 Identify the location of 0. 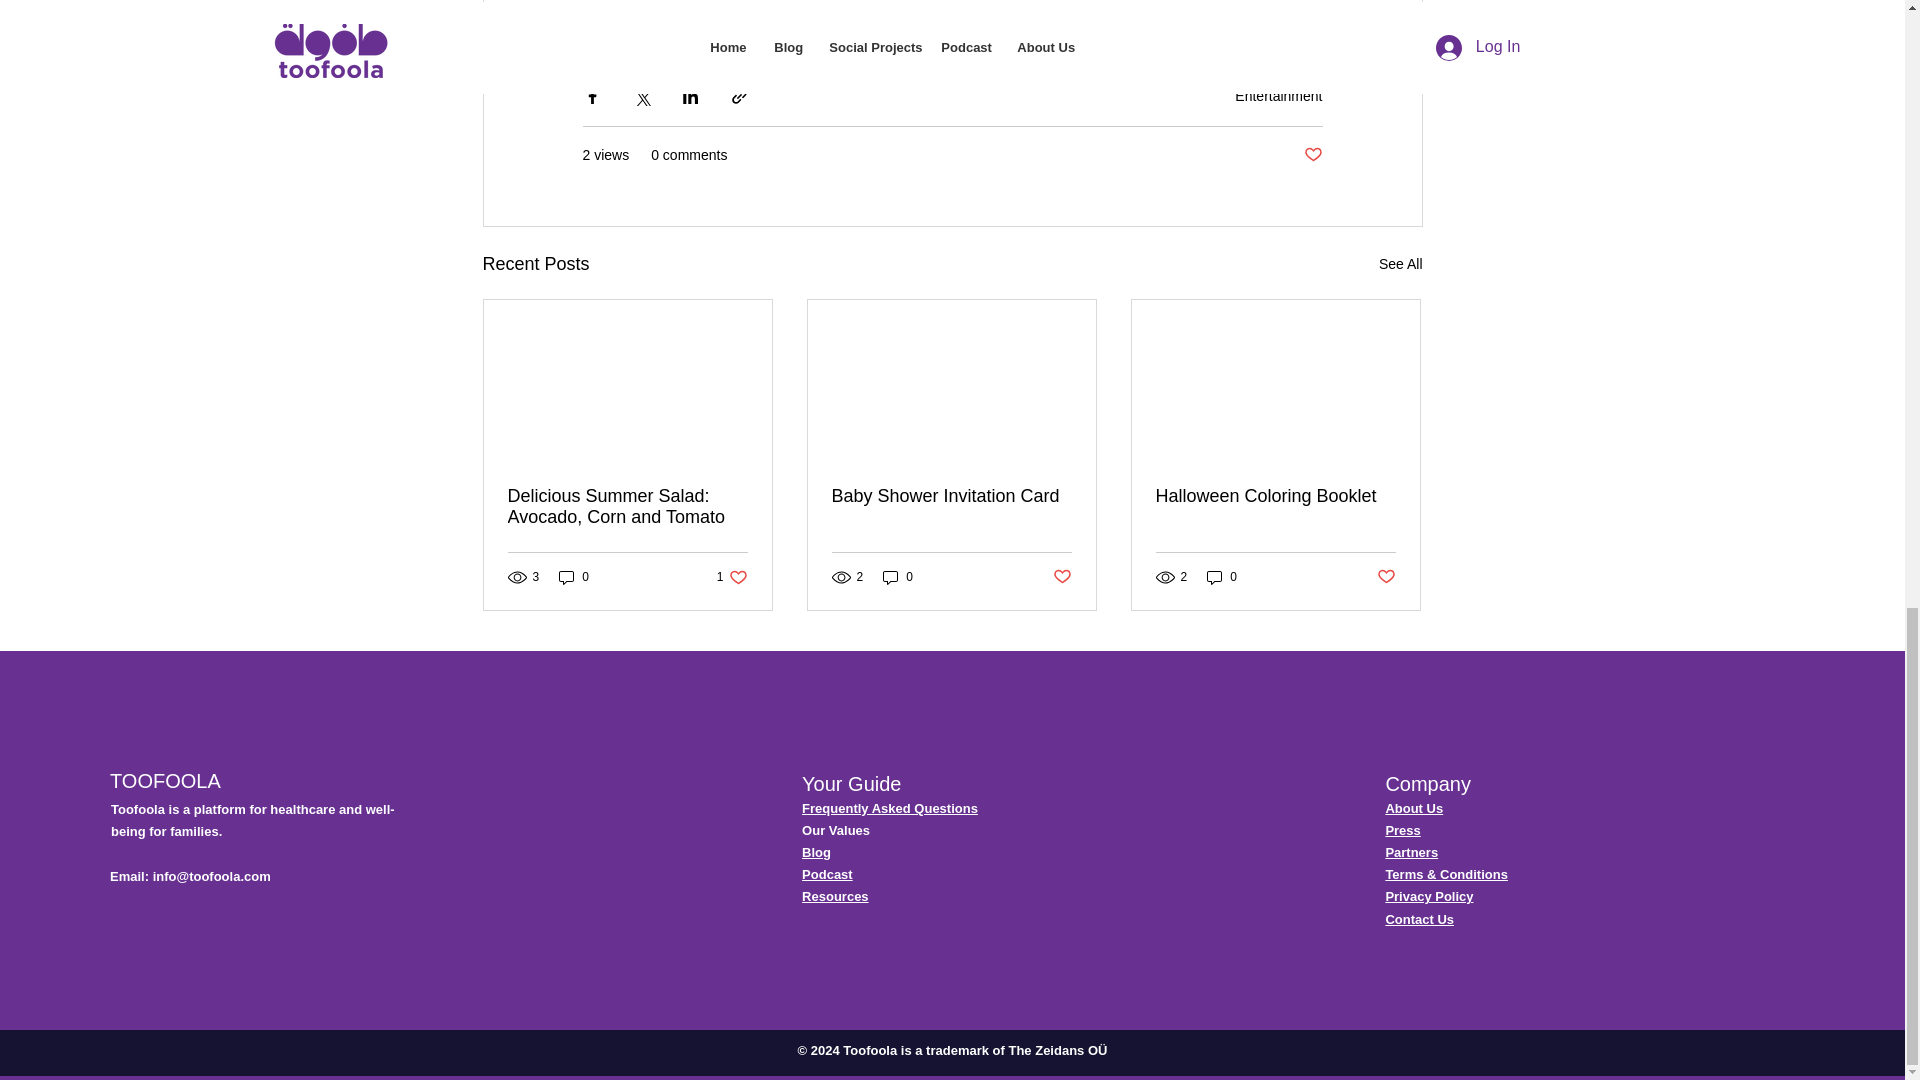
(898, 578).